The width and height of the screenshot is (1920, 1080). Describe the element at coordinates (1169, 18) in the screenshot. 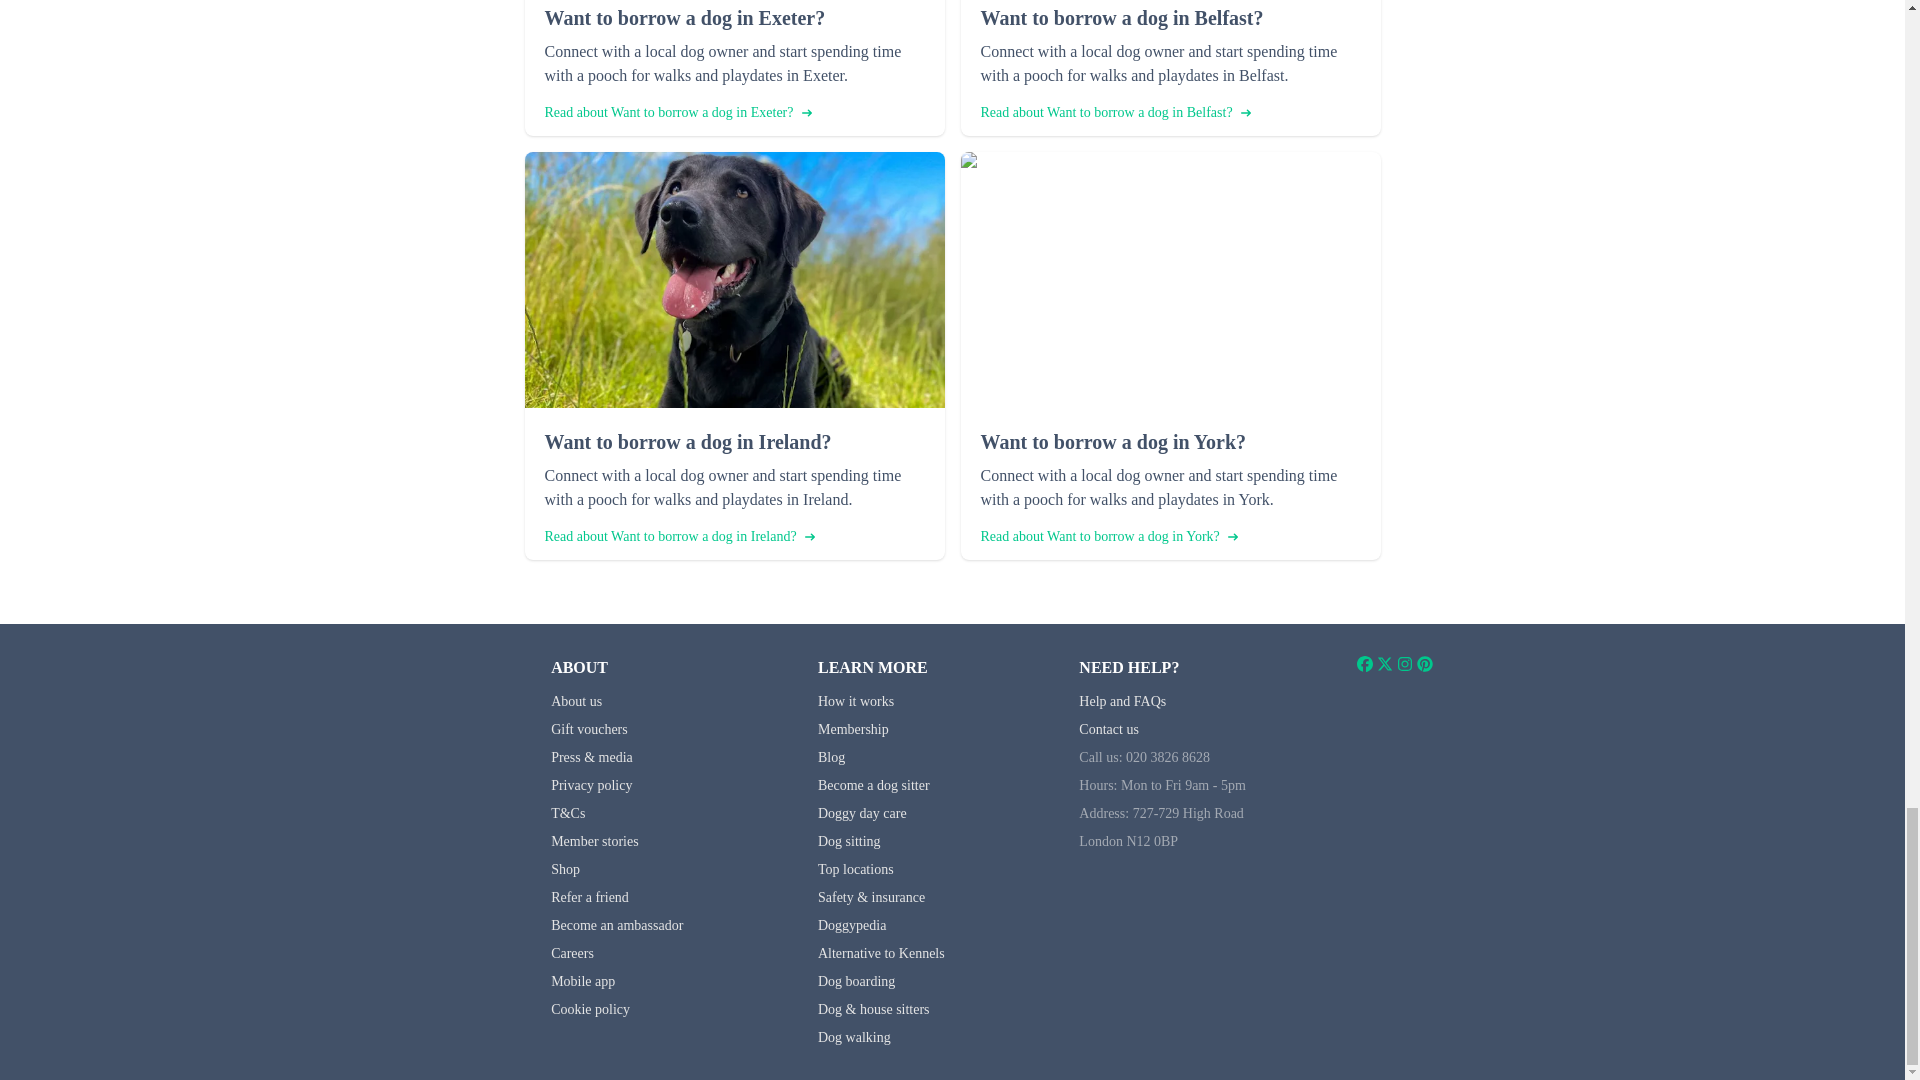

I see `Want to borrow a dog in Belfast?` at that location.